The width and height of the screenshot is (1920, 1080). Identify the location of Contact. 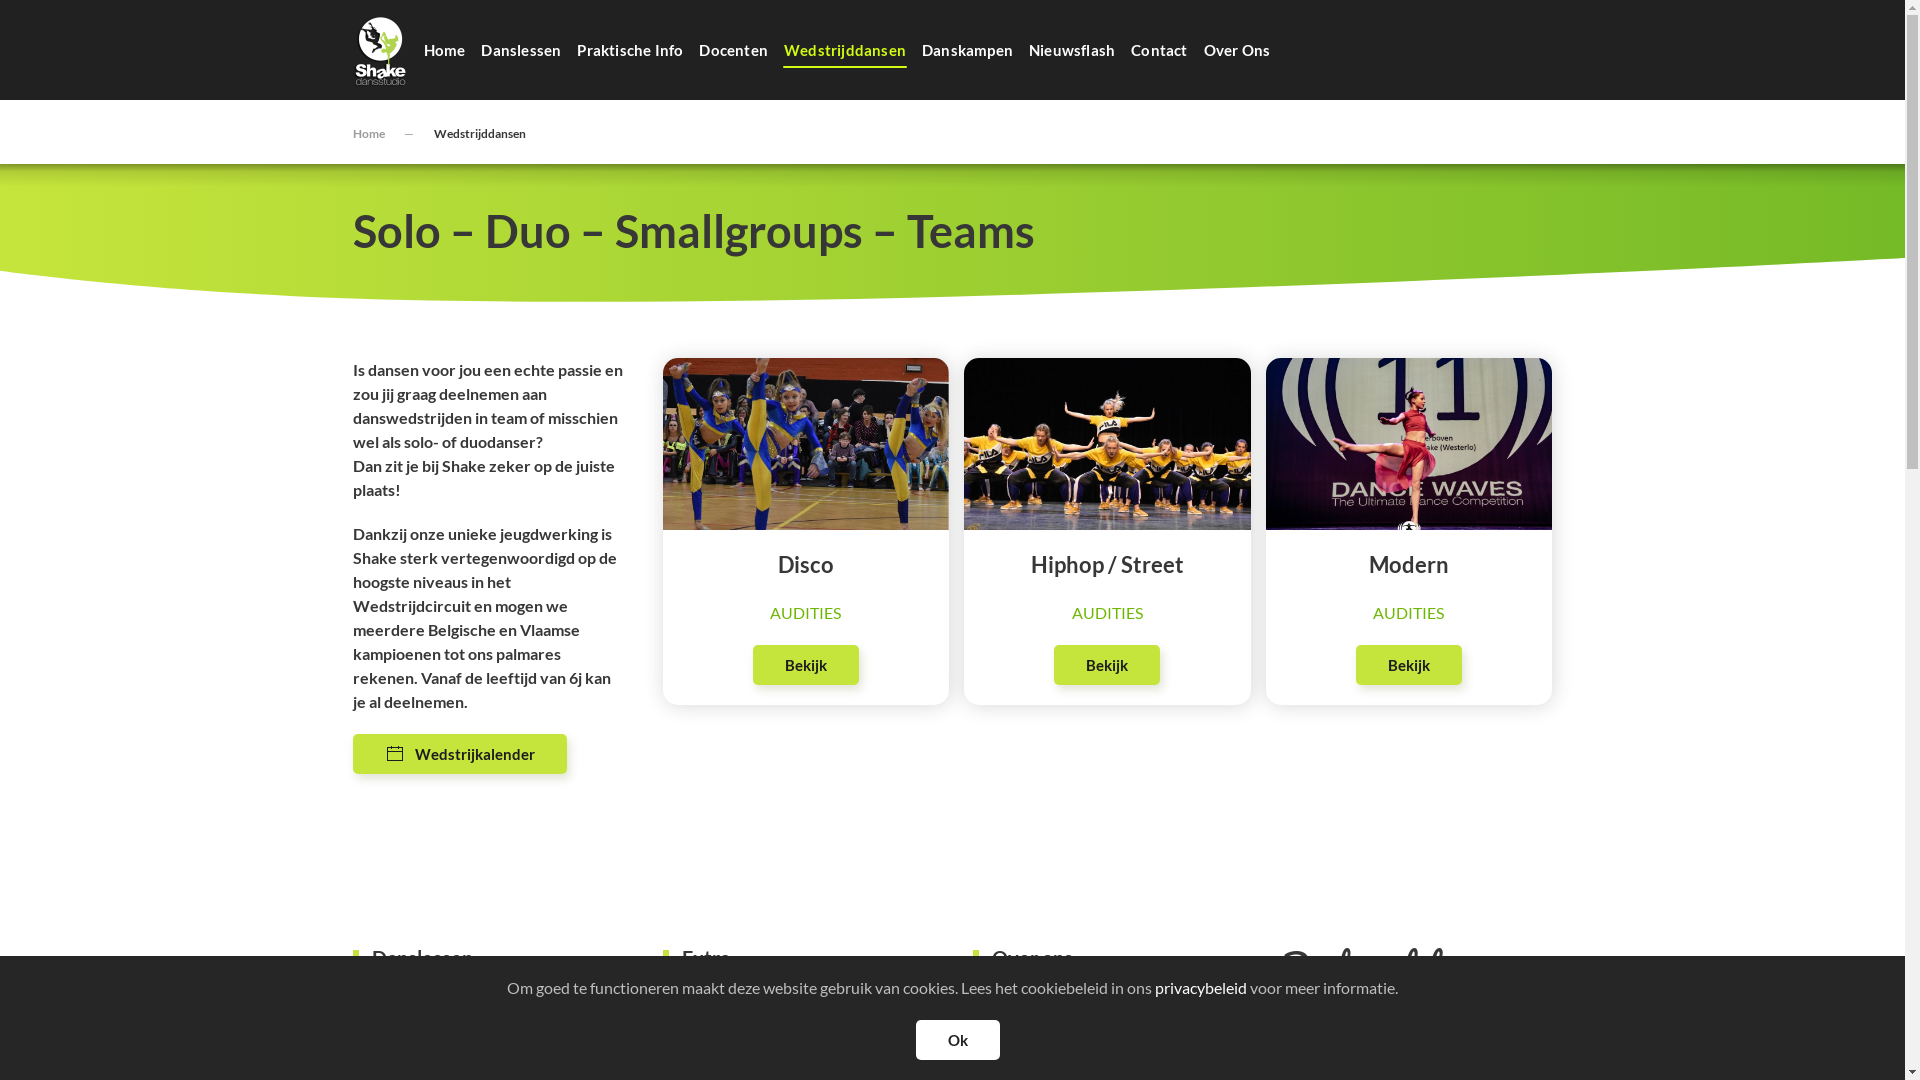
(1159, 50).